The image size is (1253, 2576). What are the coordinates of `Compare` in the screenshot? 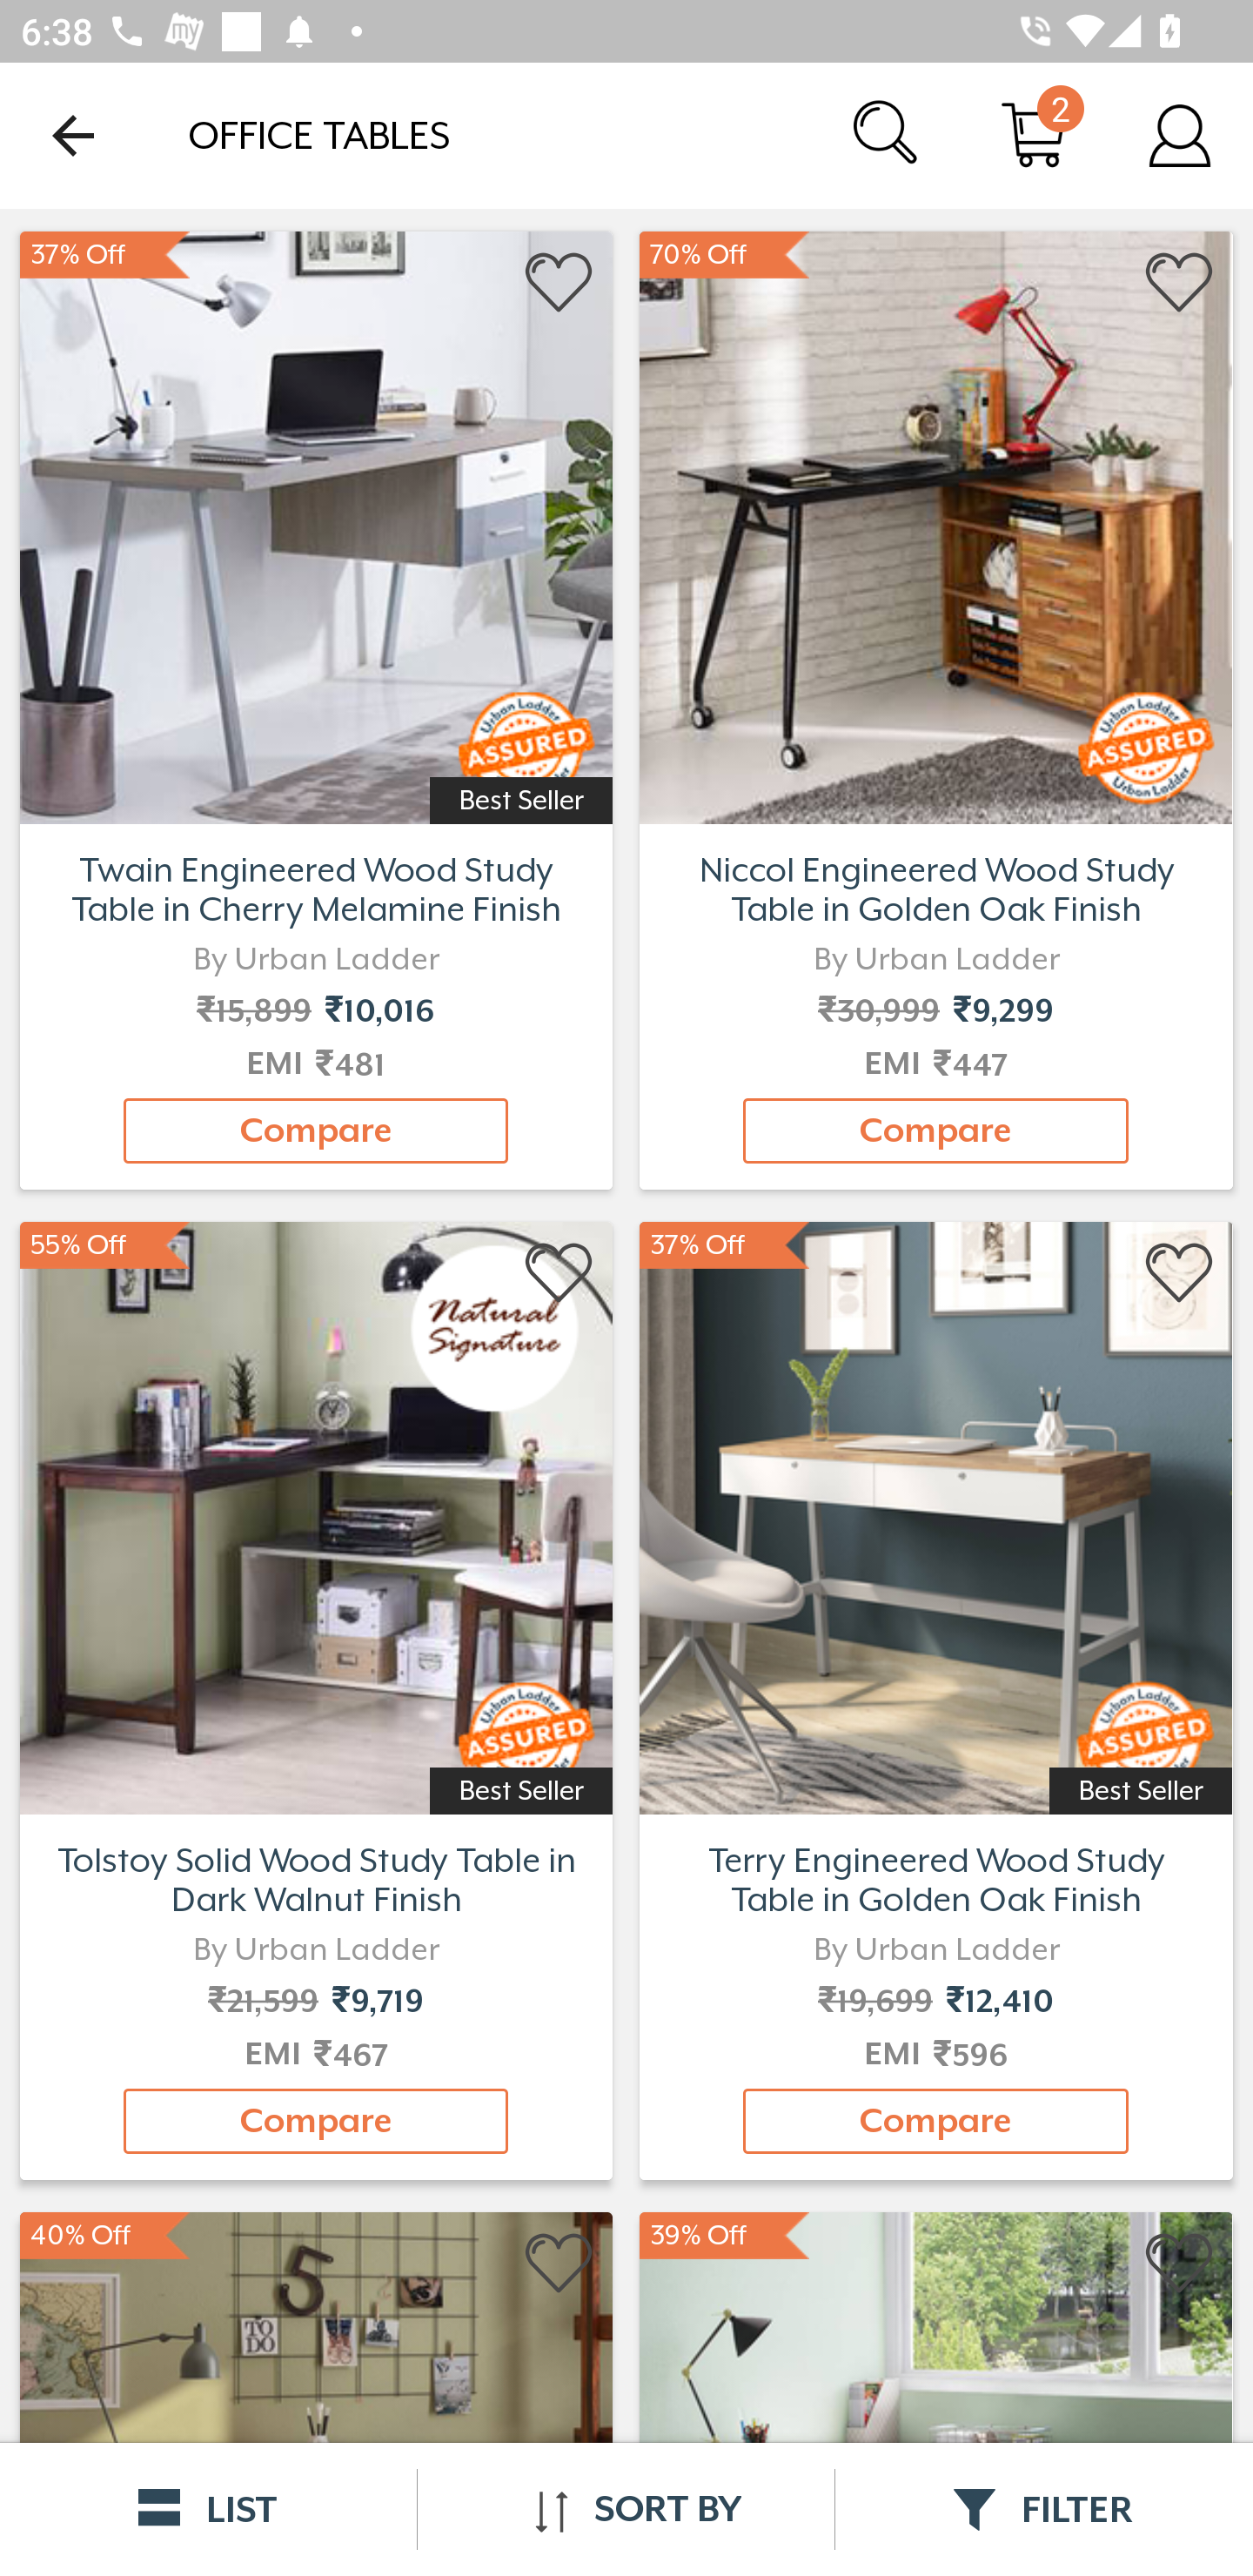 It's located at (935, 1130).